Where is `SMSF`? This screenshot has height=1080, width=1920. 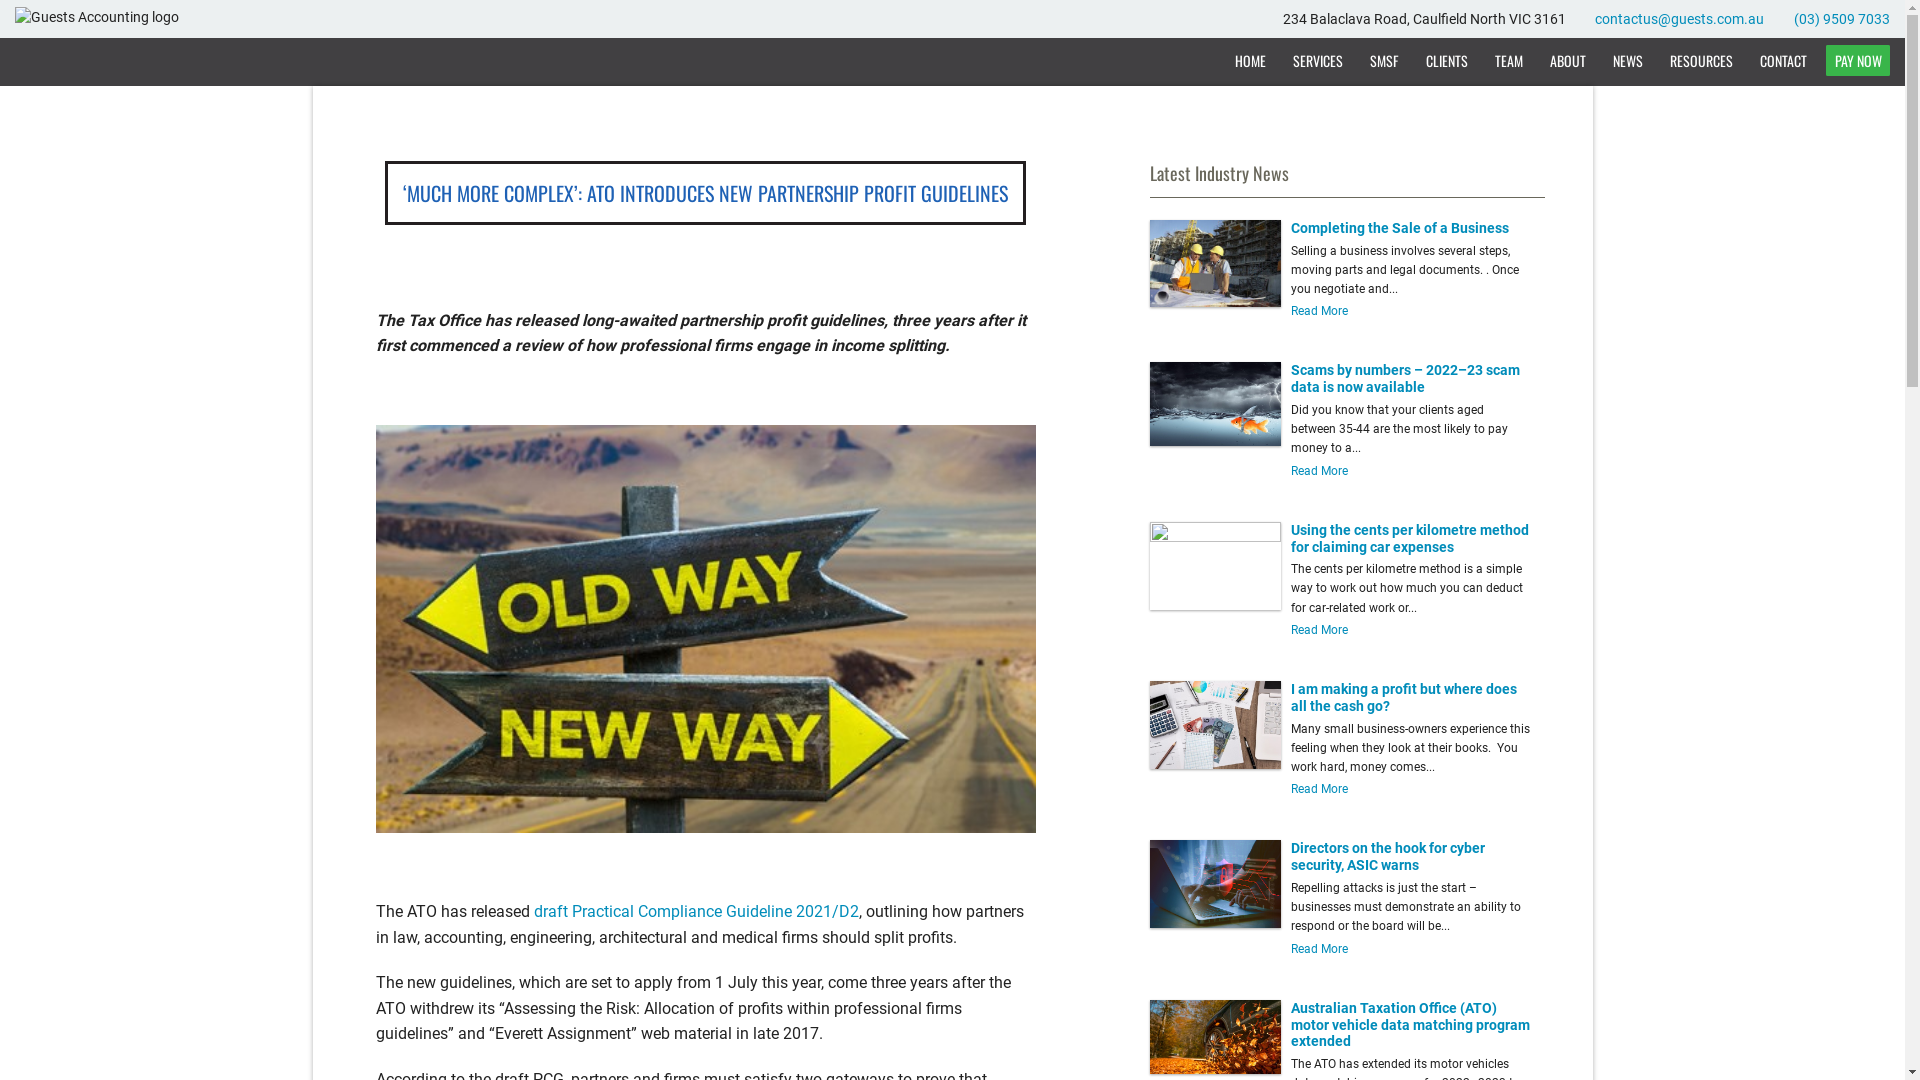 SMSF is located at coordinates (1384, 60).